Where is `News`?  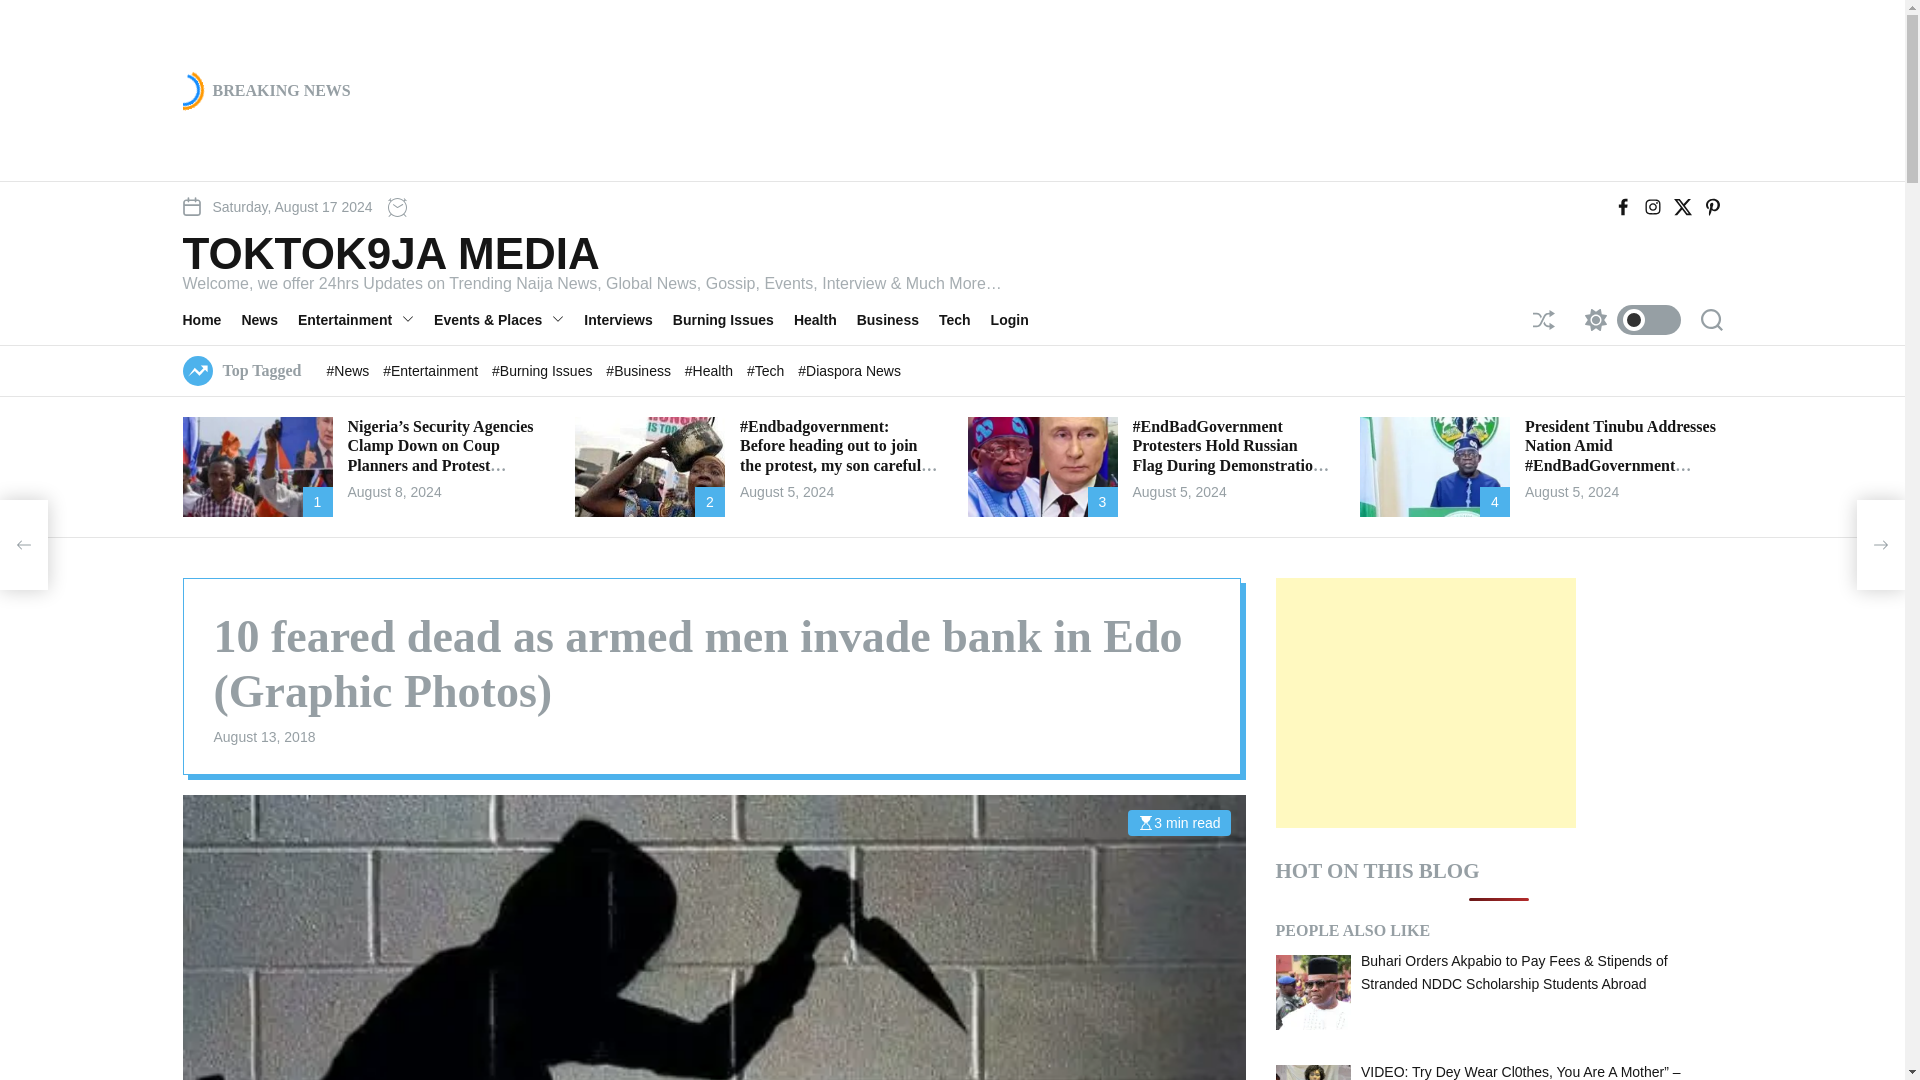 News is located at coordinates (269, 319).